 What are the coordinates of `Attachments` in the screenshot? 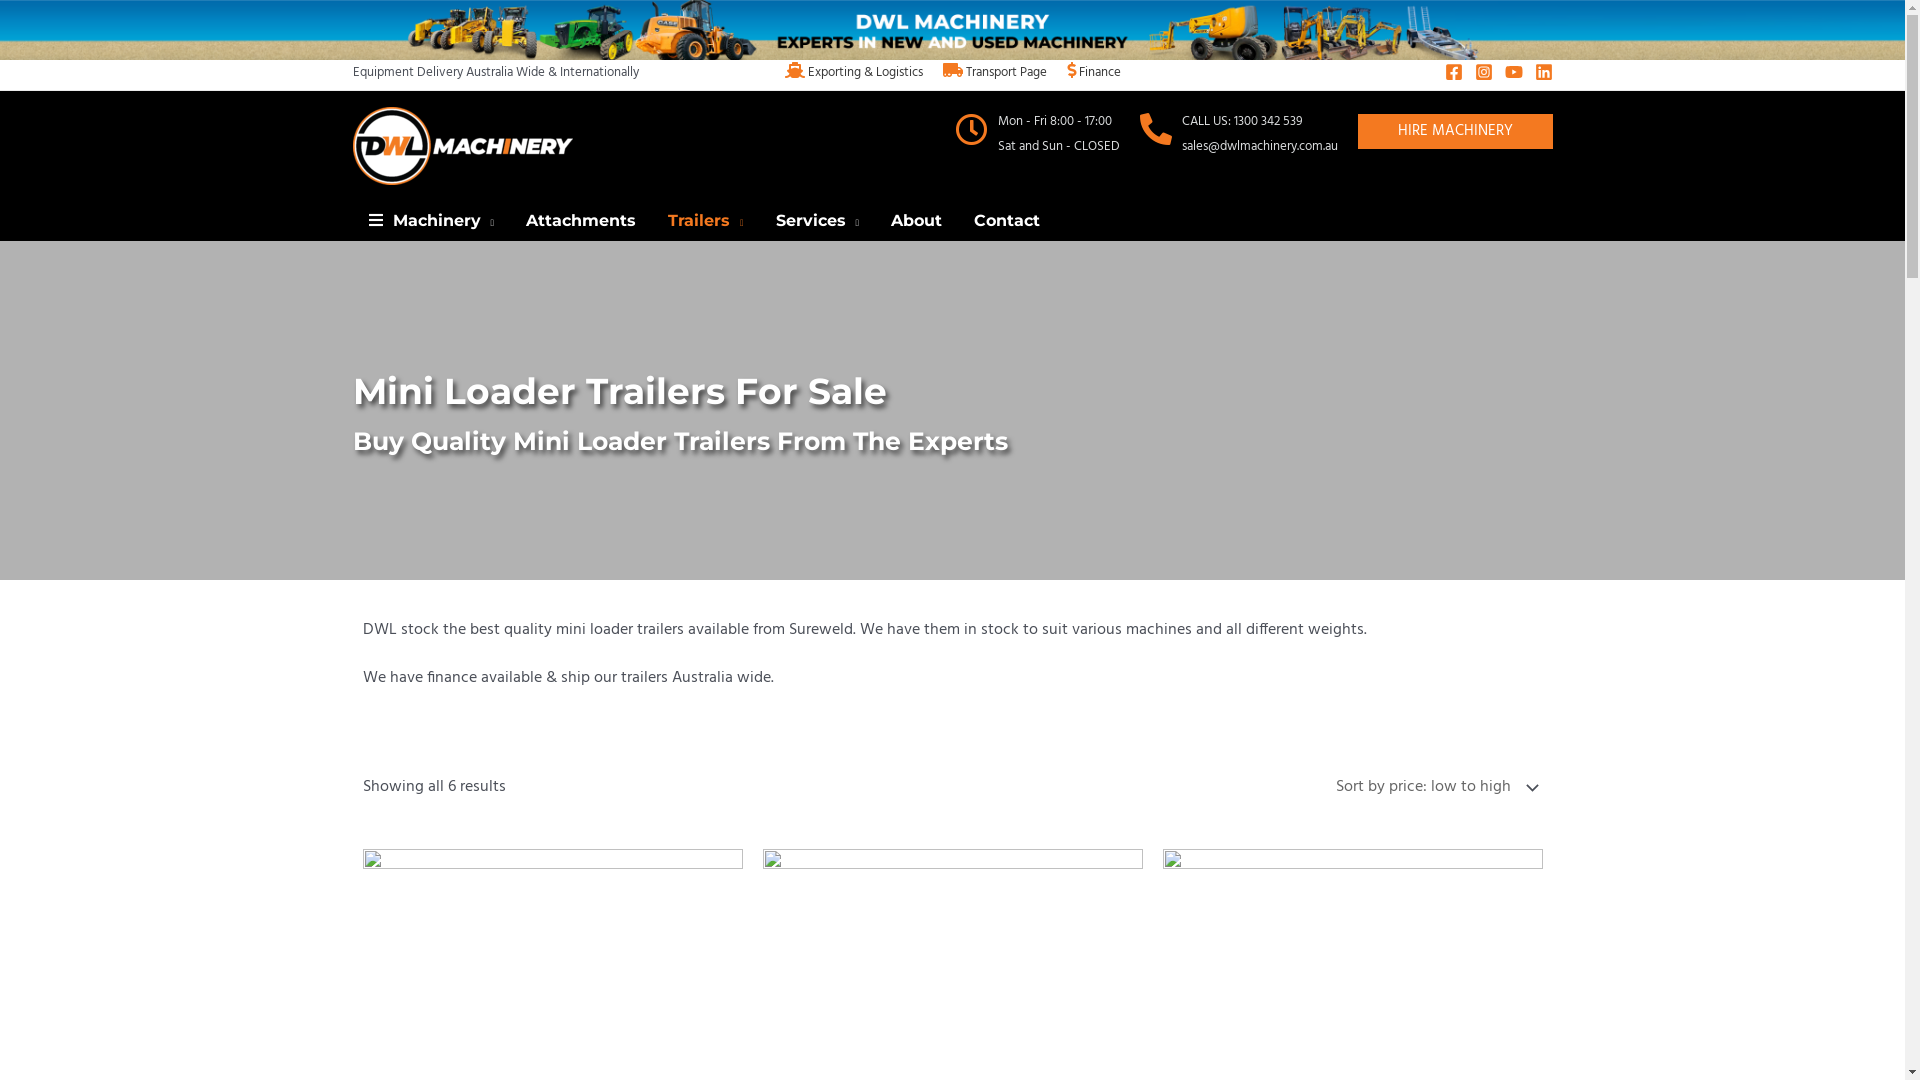 It's located at (581, 221).